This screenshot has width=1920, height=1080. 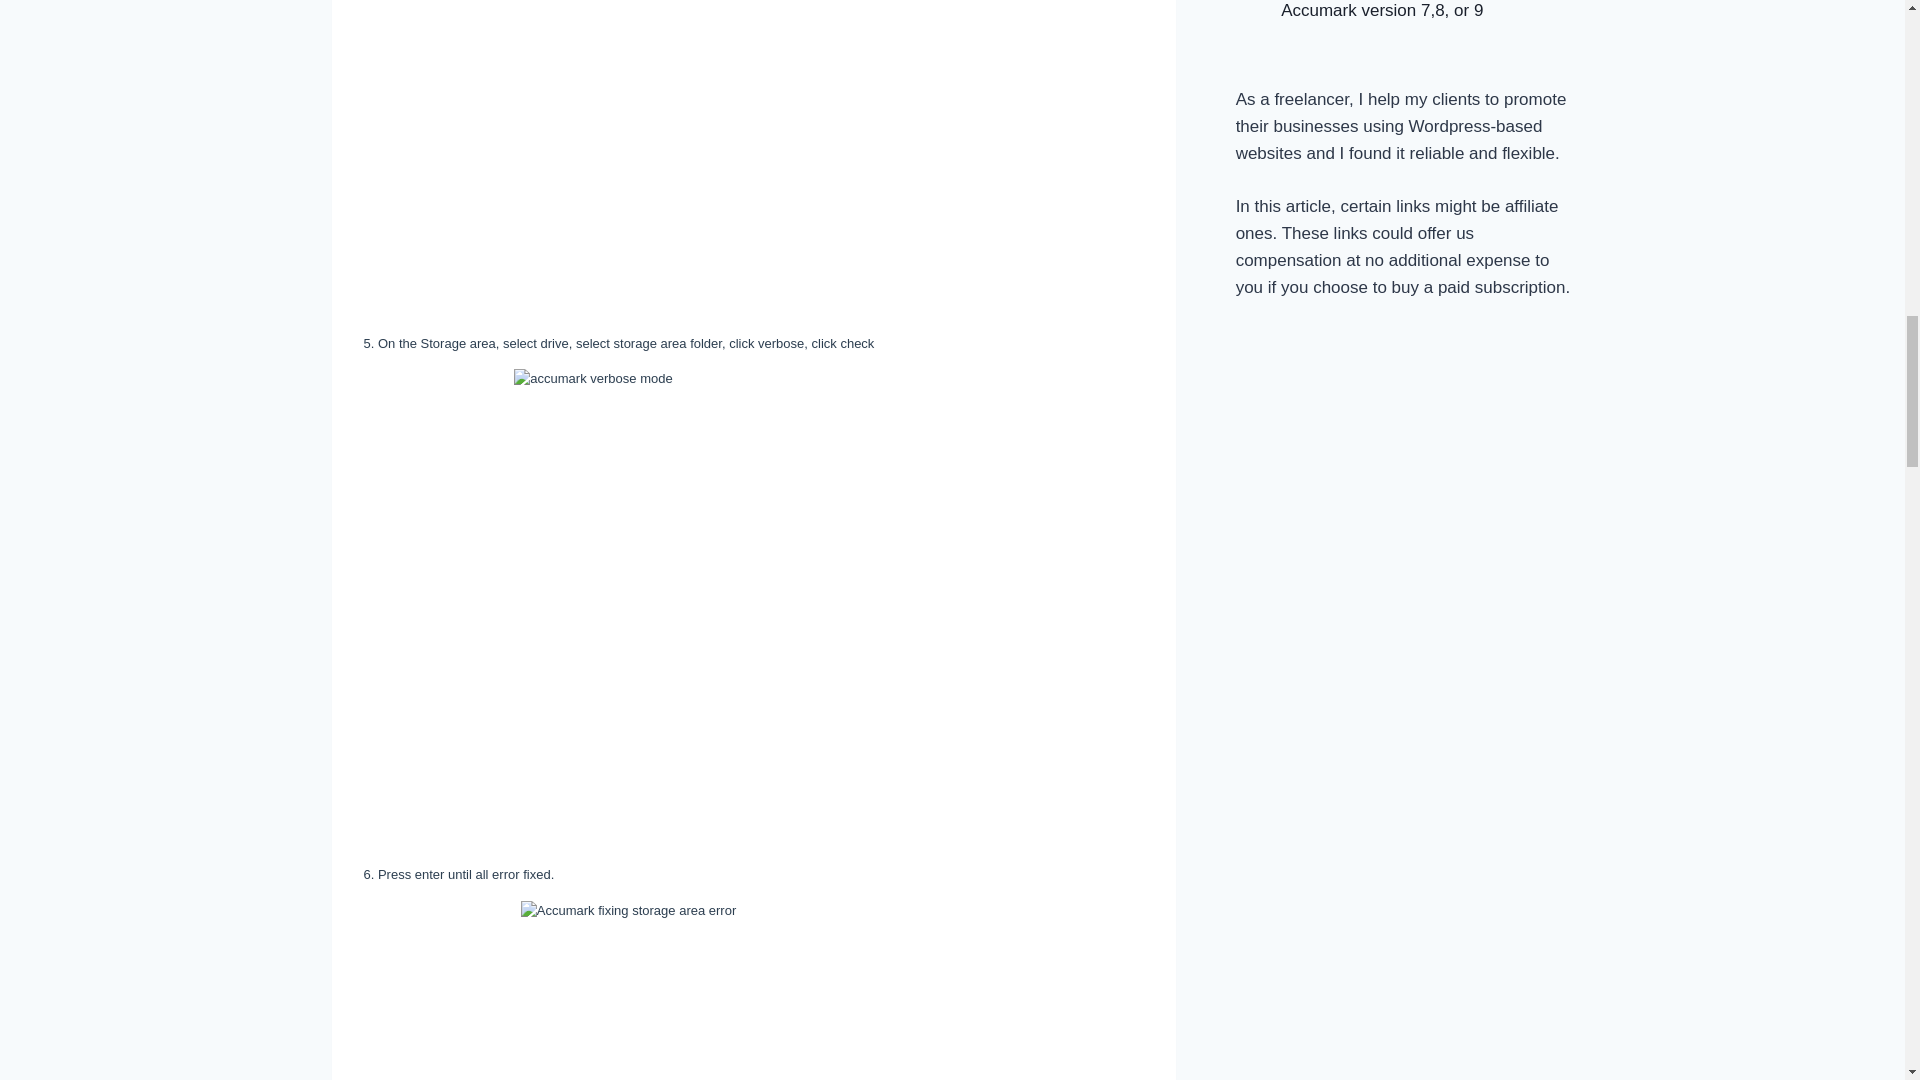 I want to click on How to Repair Storage Area Missing on Accumark 3, so click(x=753, y=116).